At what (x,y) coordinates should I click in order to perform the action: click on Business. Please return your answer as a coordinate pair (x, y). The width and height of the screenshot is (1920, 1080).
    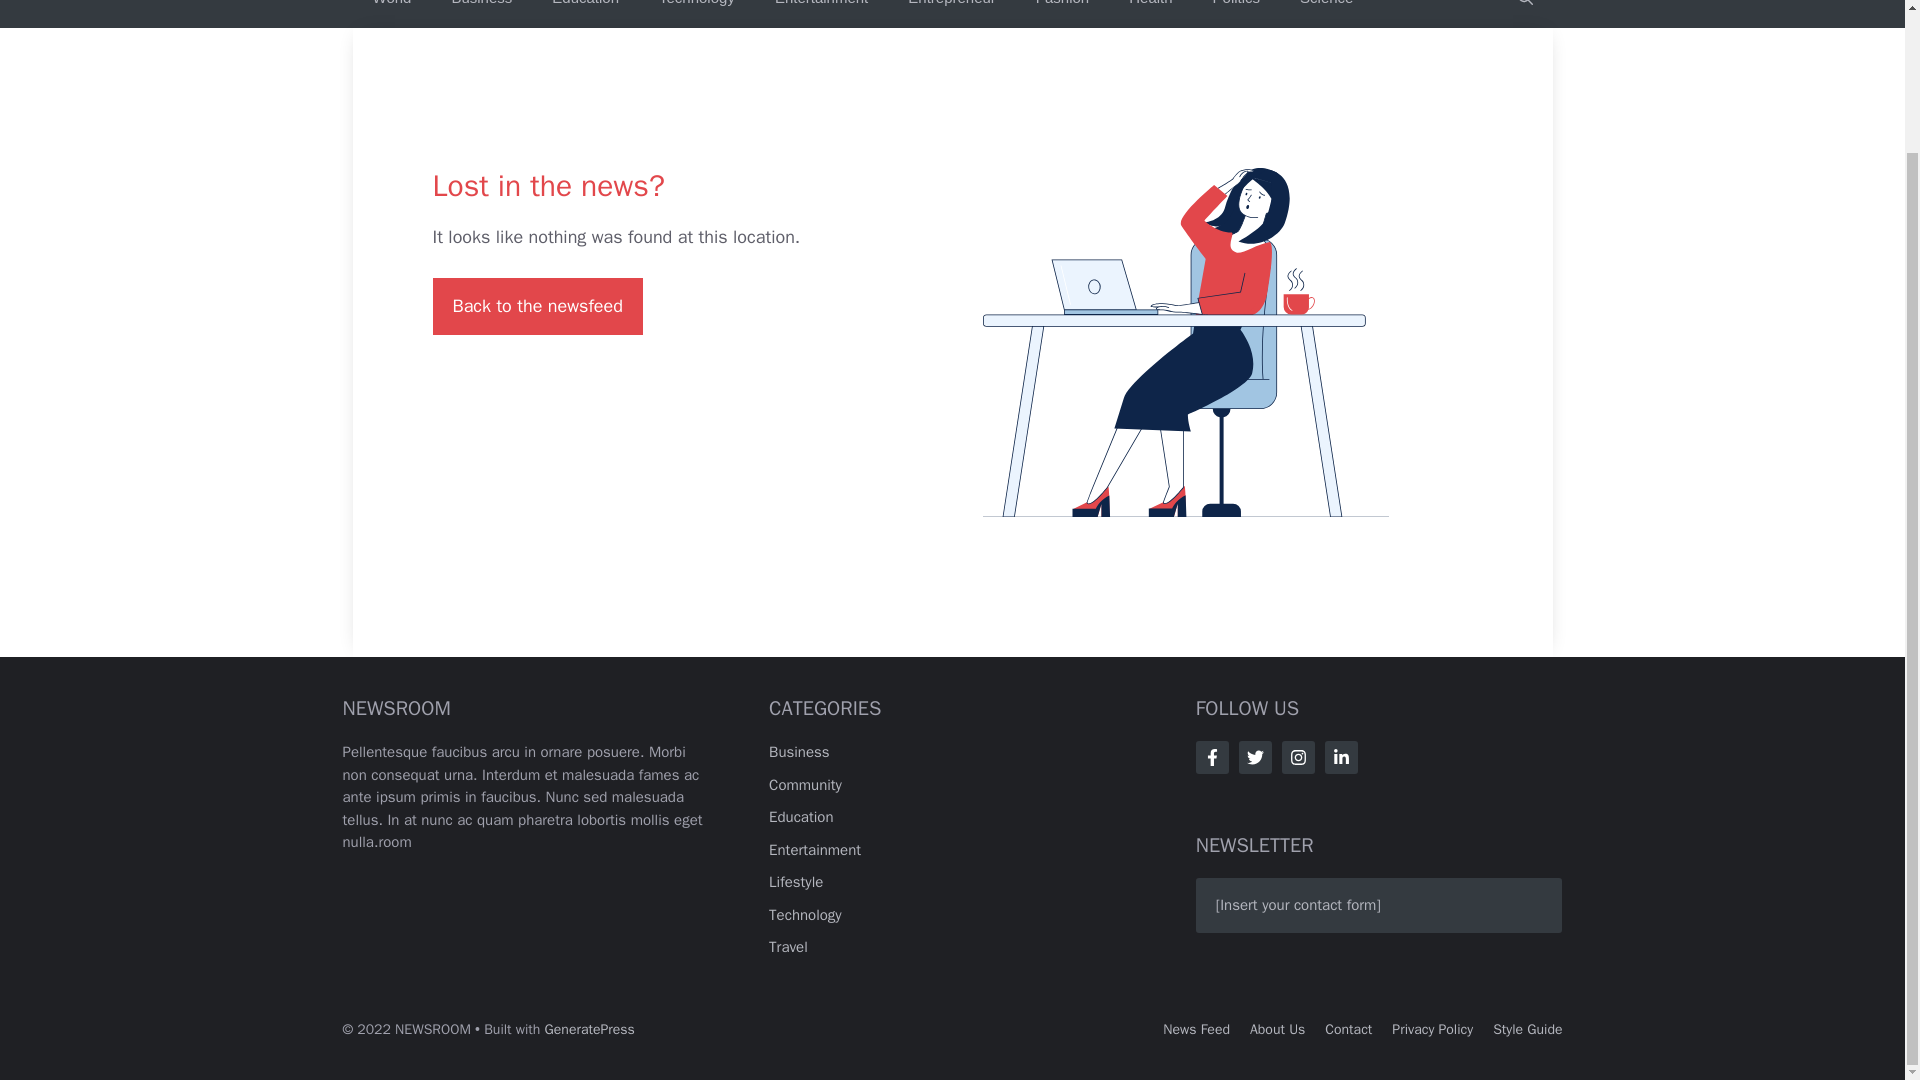
    Looking at the image, I should click on (480, 14).